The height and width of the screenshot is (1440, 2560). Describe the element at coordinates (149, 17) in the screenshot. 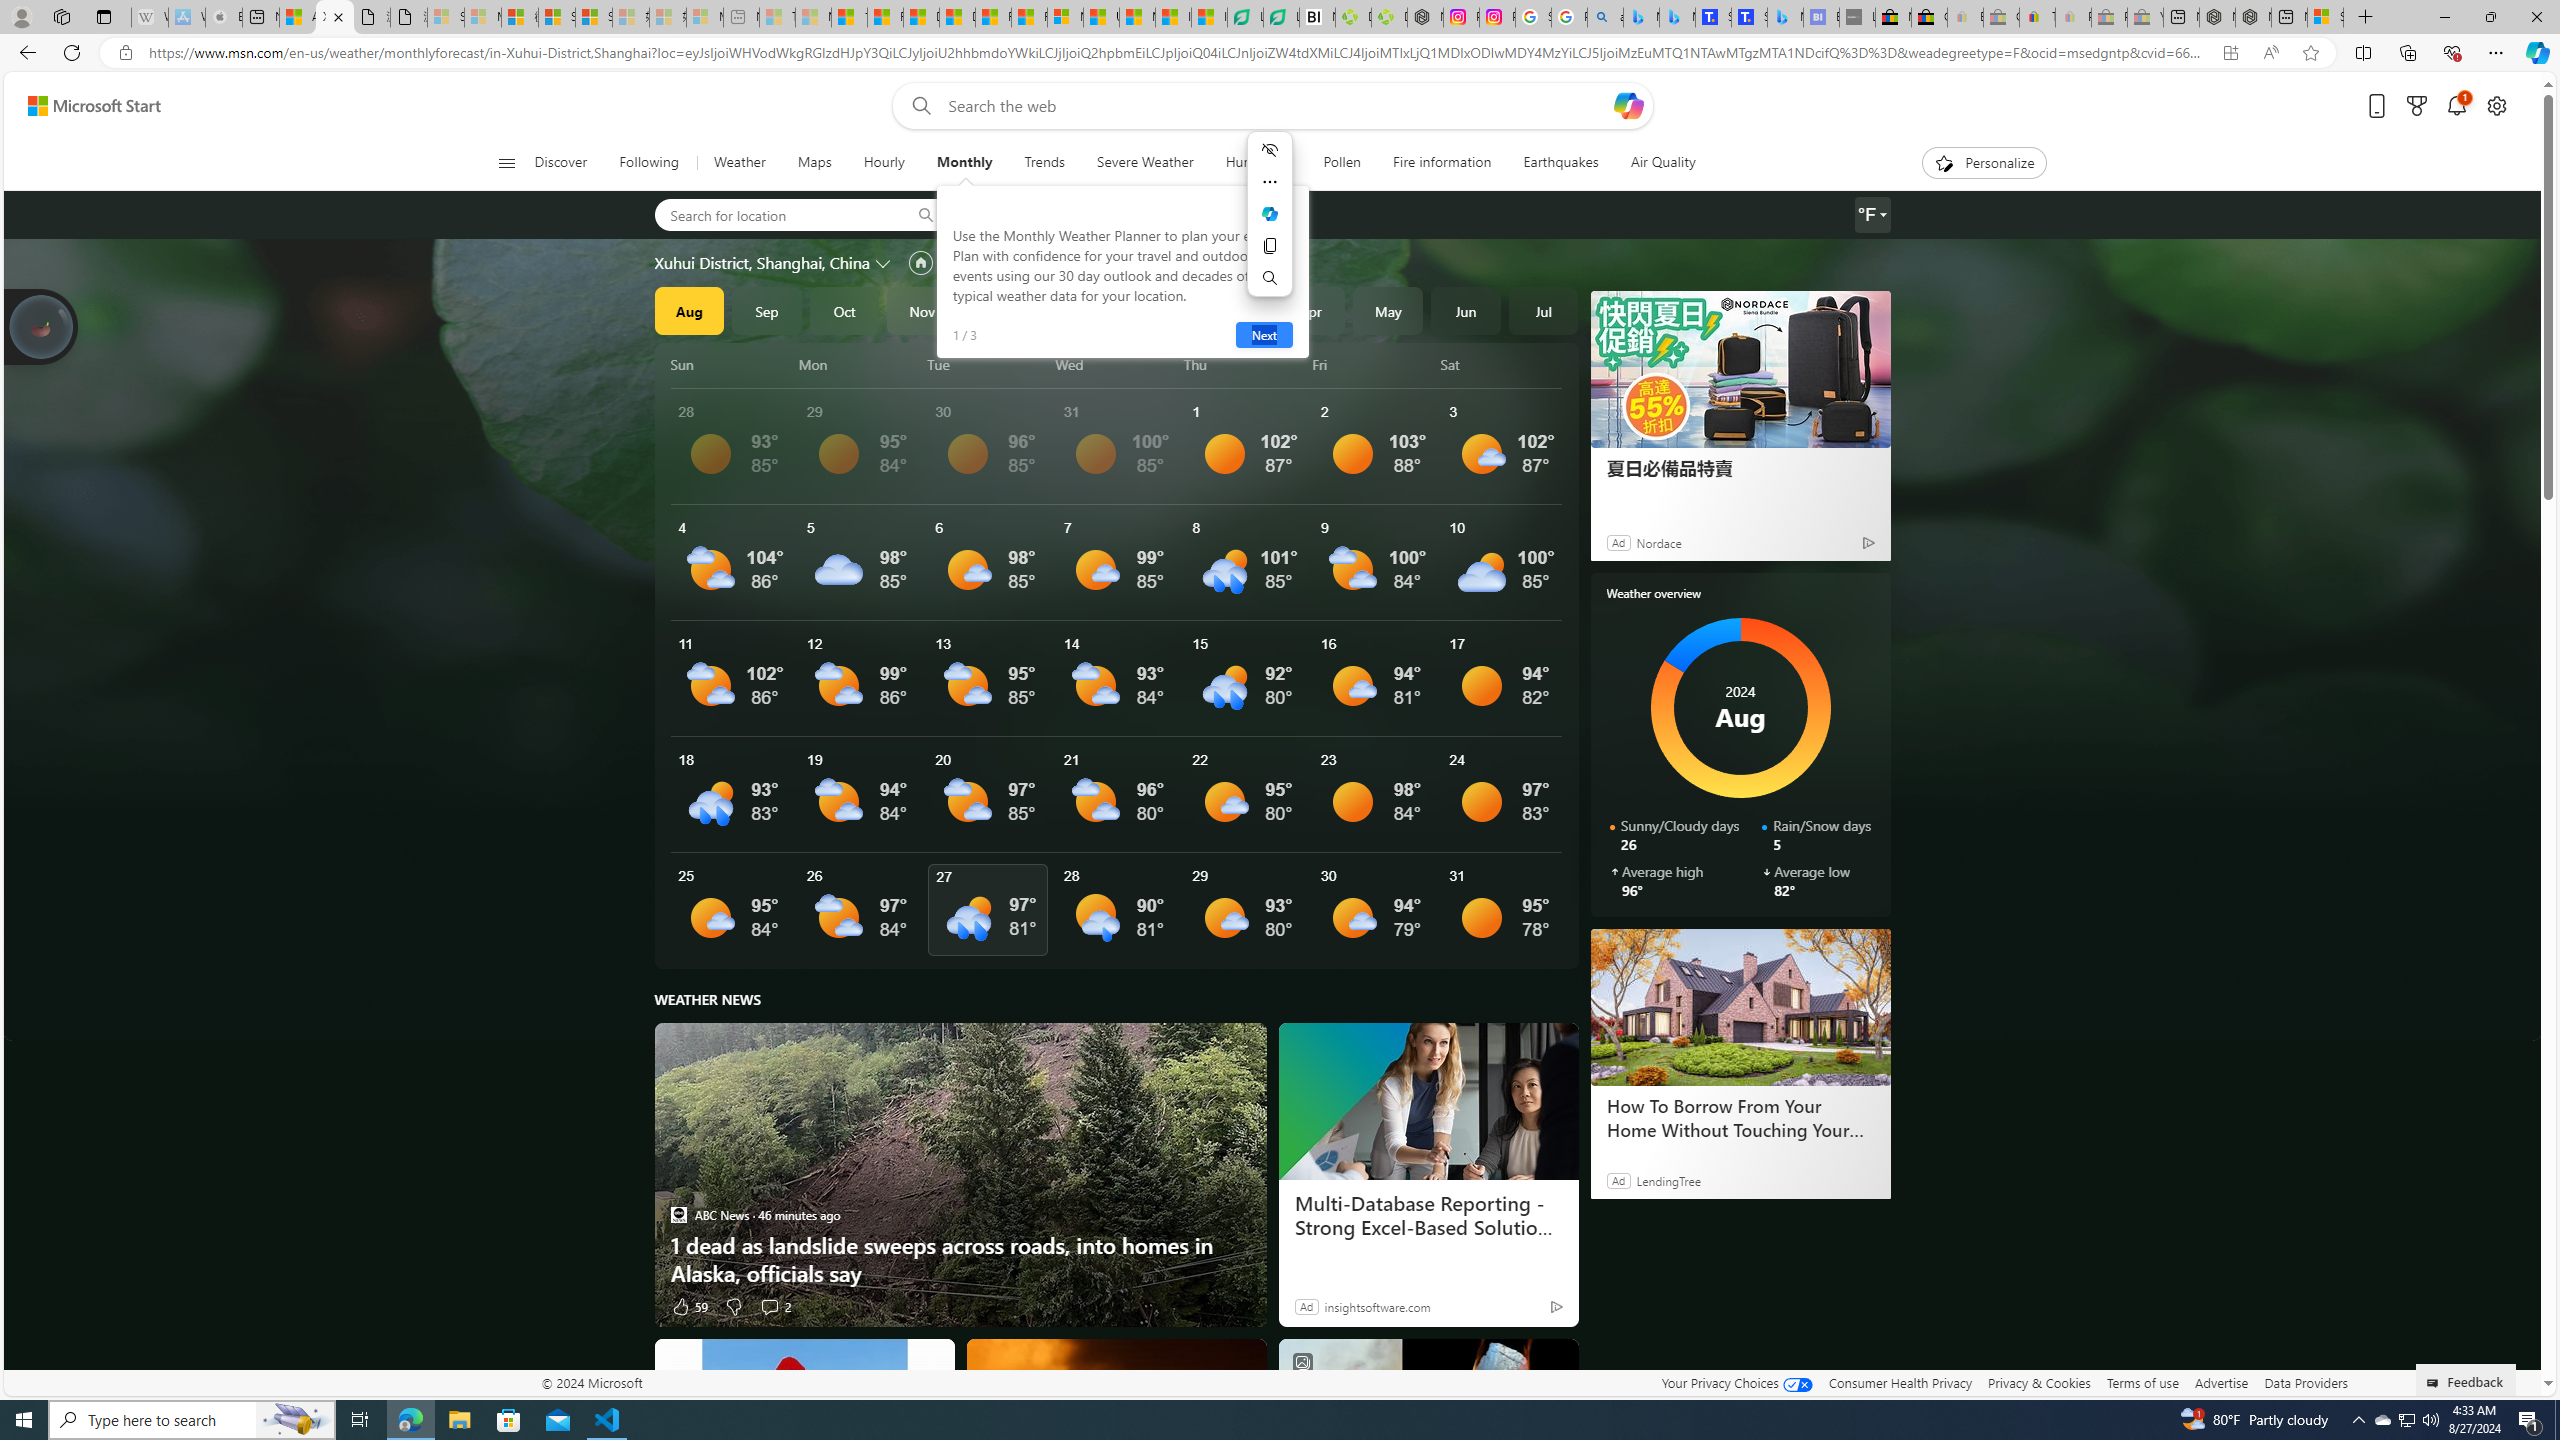

I see `Wikipedia - Sleeping` at that location.